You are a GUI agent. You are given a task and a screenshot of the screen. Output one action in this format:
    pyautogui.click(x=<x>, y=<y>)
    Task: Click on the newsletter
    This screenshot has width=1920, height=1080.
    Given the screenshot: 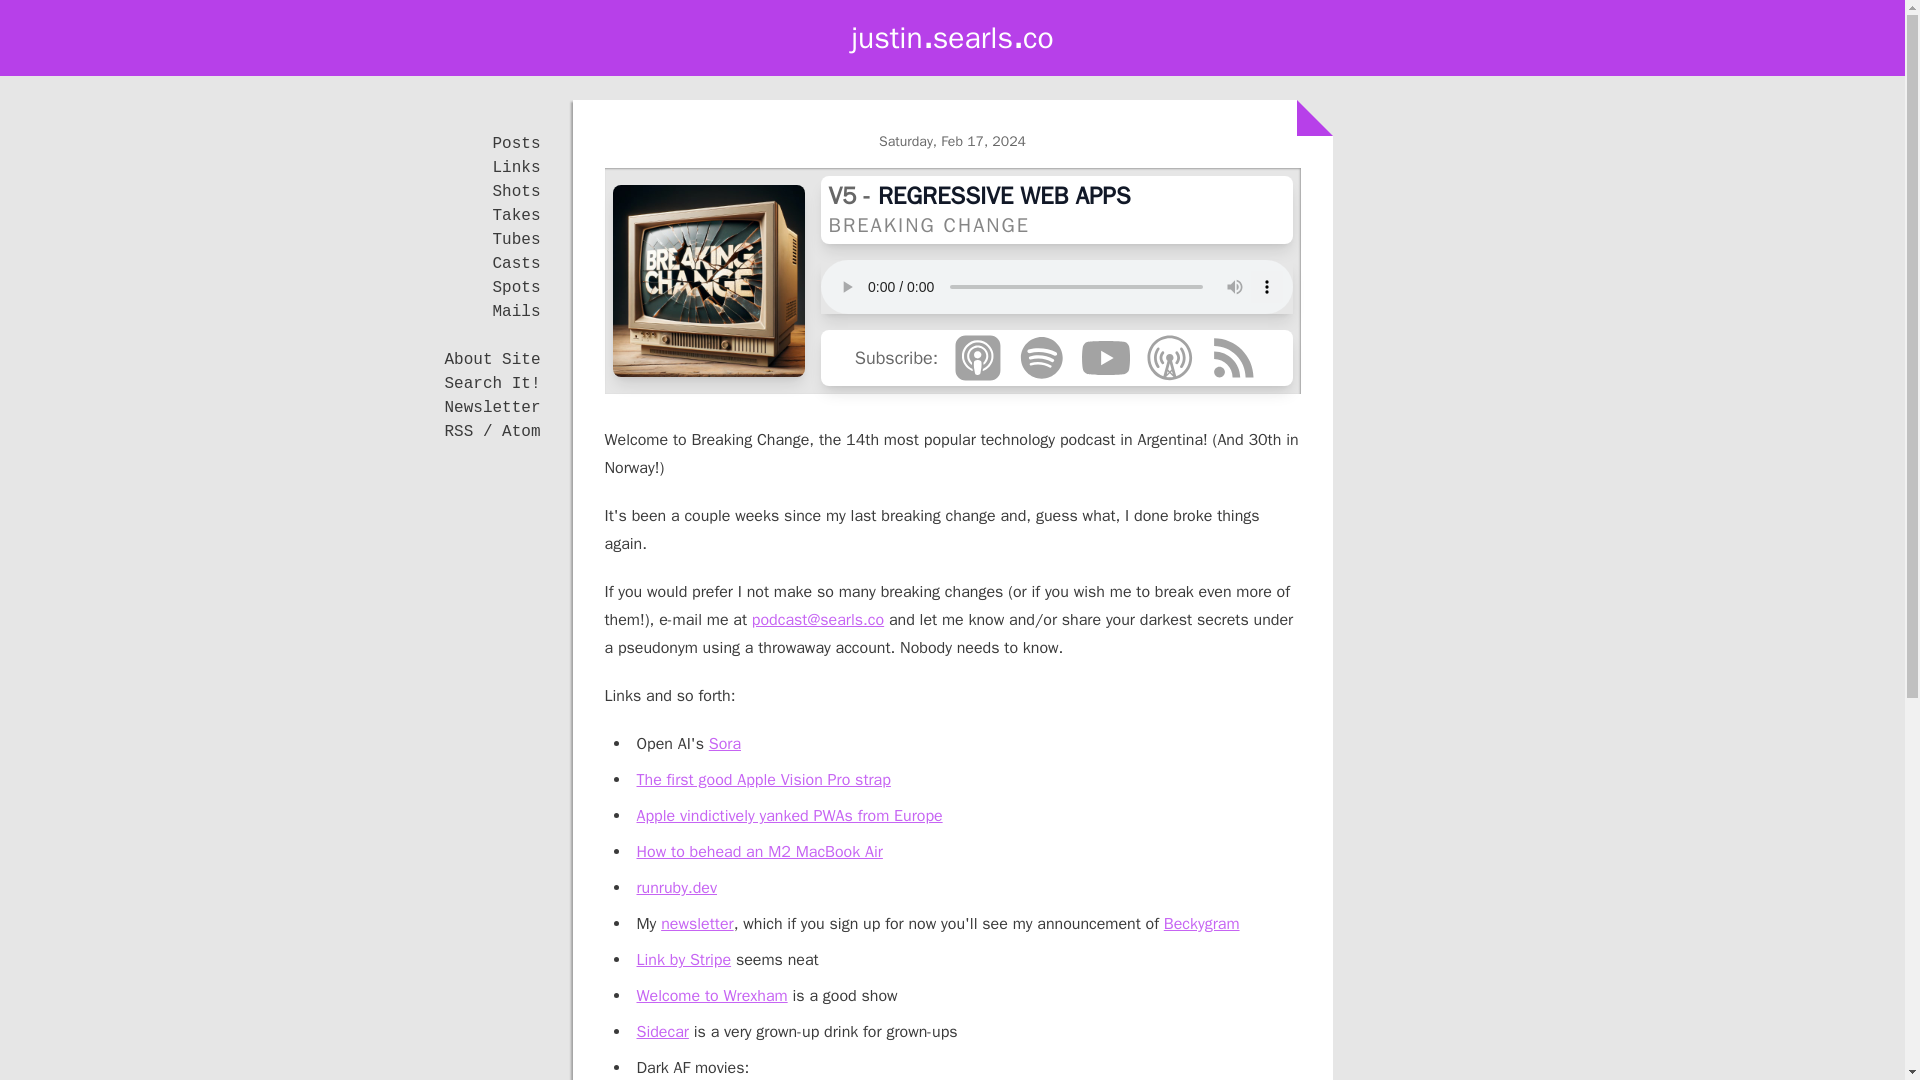 What is the action you would take?
    pyautogui.click(x=696, y=924)
    